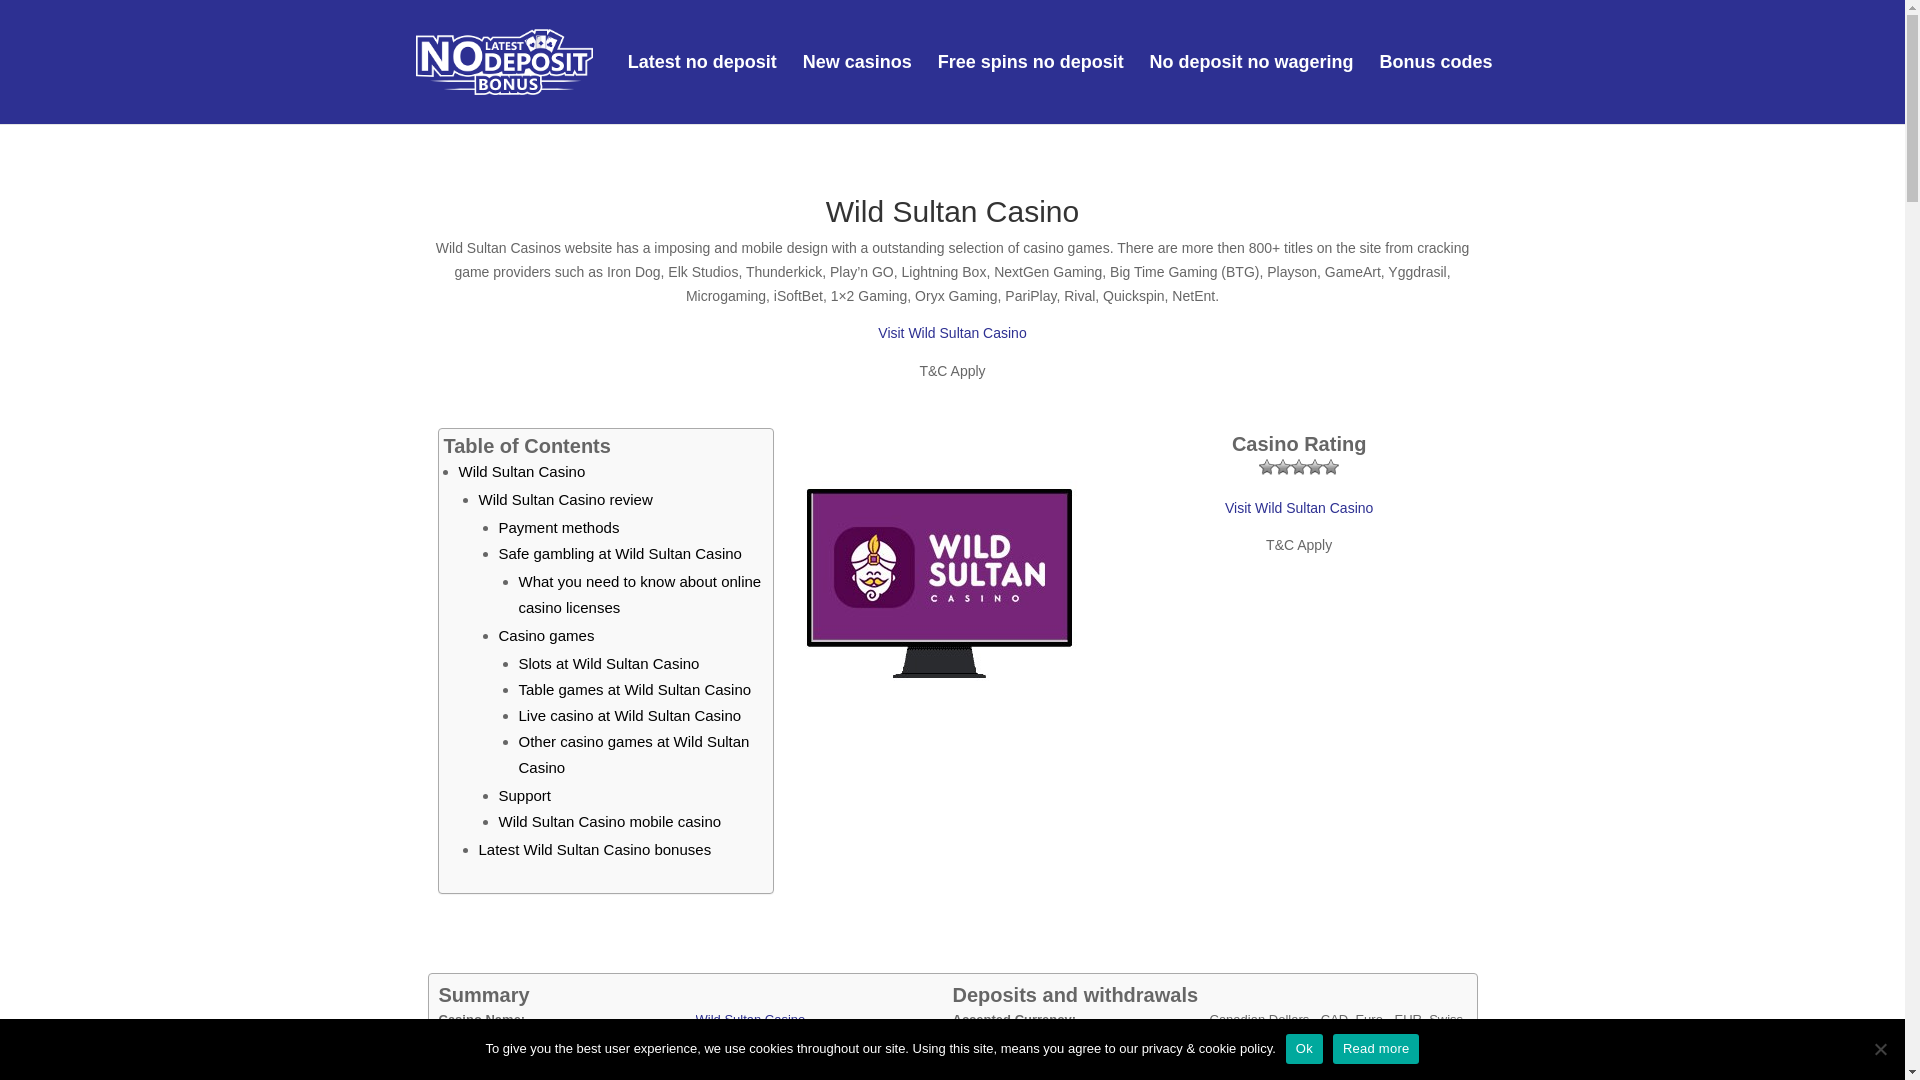  What do you see at coordinates (609, 822) in the screenshot?
I see `Wild Sultan Casino mobile casino` at bounding box center [609, 822].